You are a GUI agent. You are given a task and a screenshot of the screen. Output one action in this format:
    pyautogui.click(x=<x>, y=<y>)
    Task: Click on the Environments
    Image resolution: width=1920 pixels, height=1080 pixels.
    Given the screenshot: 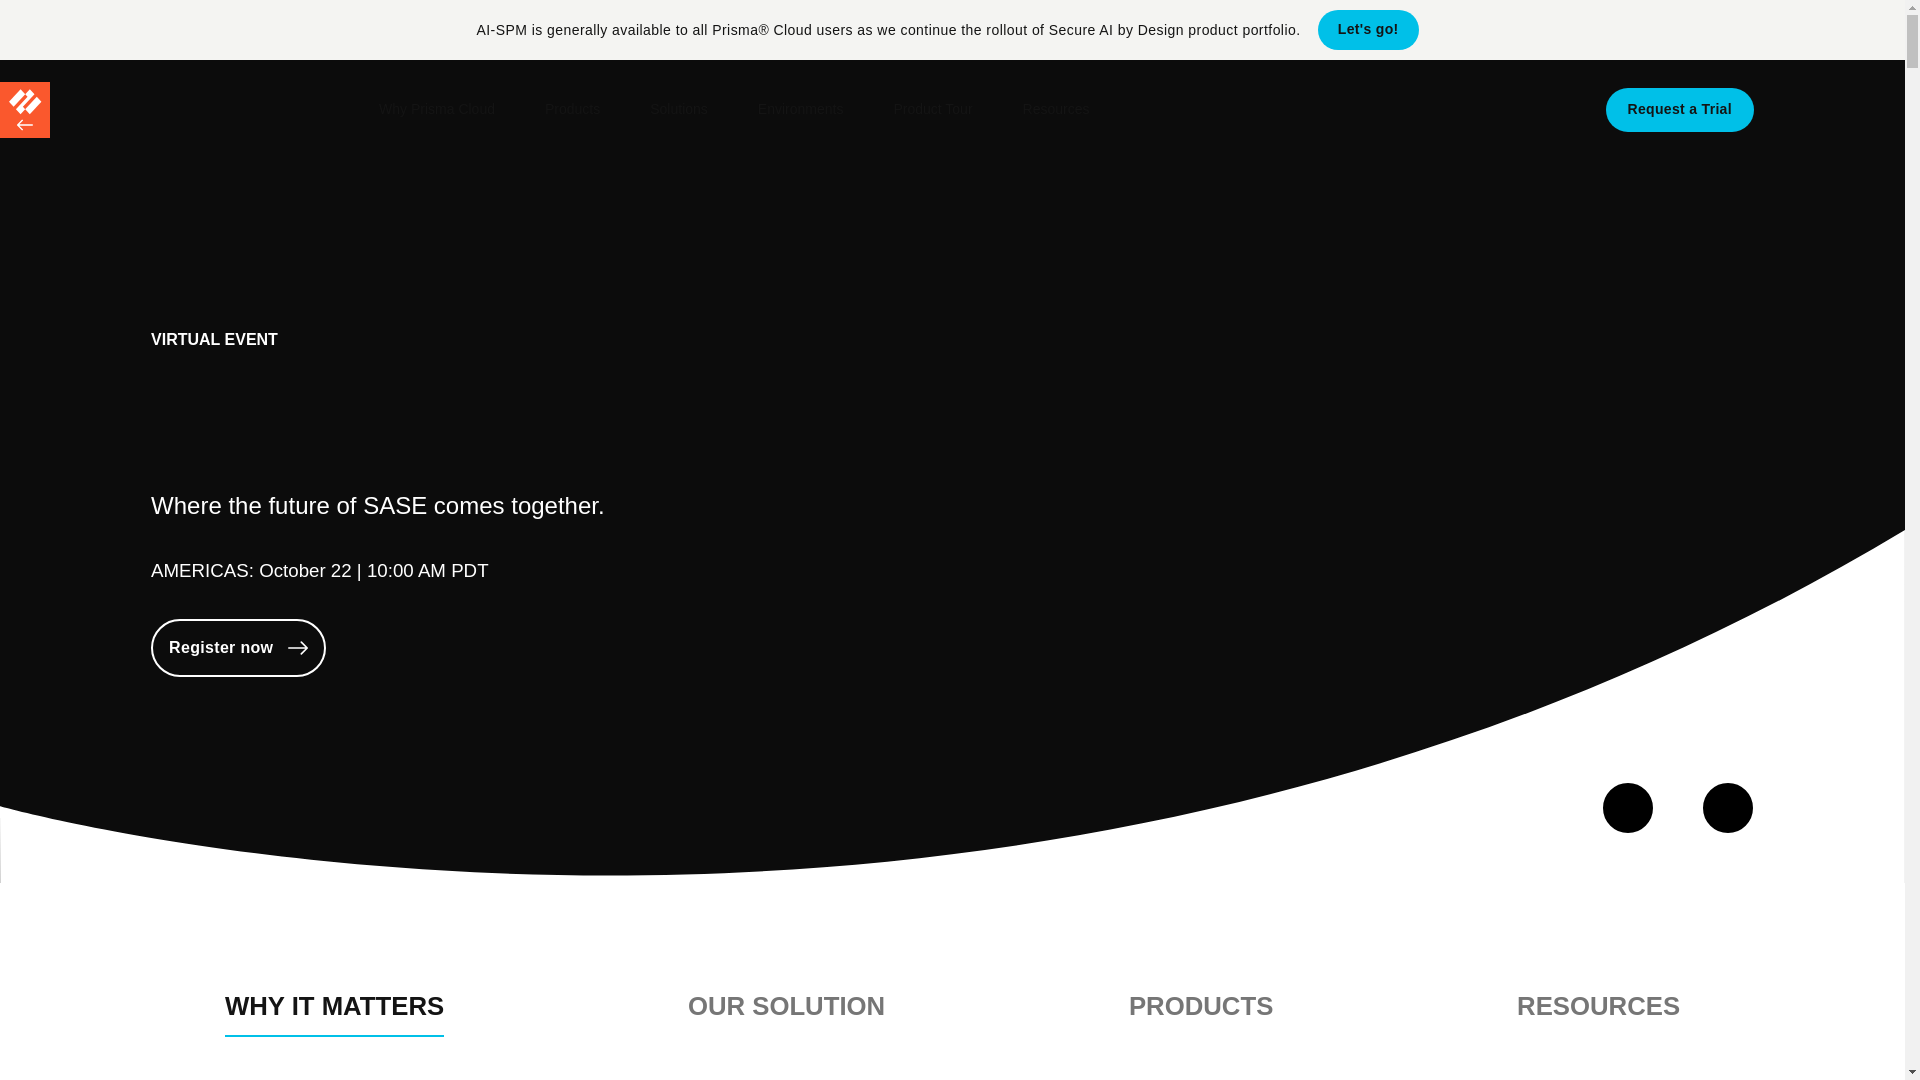 What is the action you would take?
    pyautogui.click(x=801, y=110)
    